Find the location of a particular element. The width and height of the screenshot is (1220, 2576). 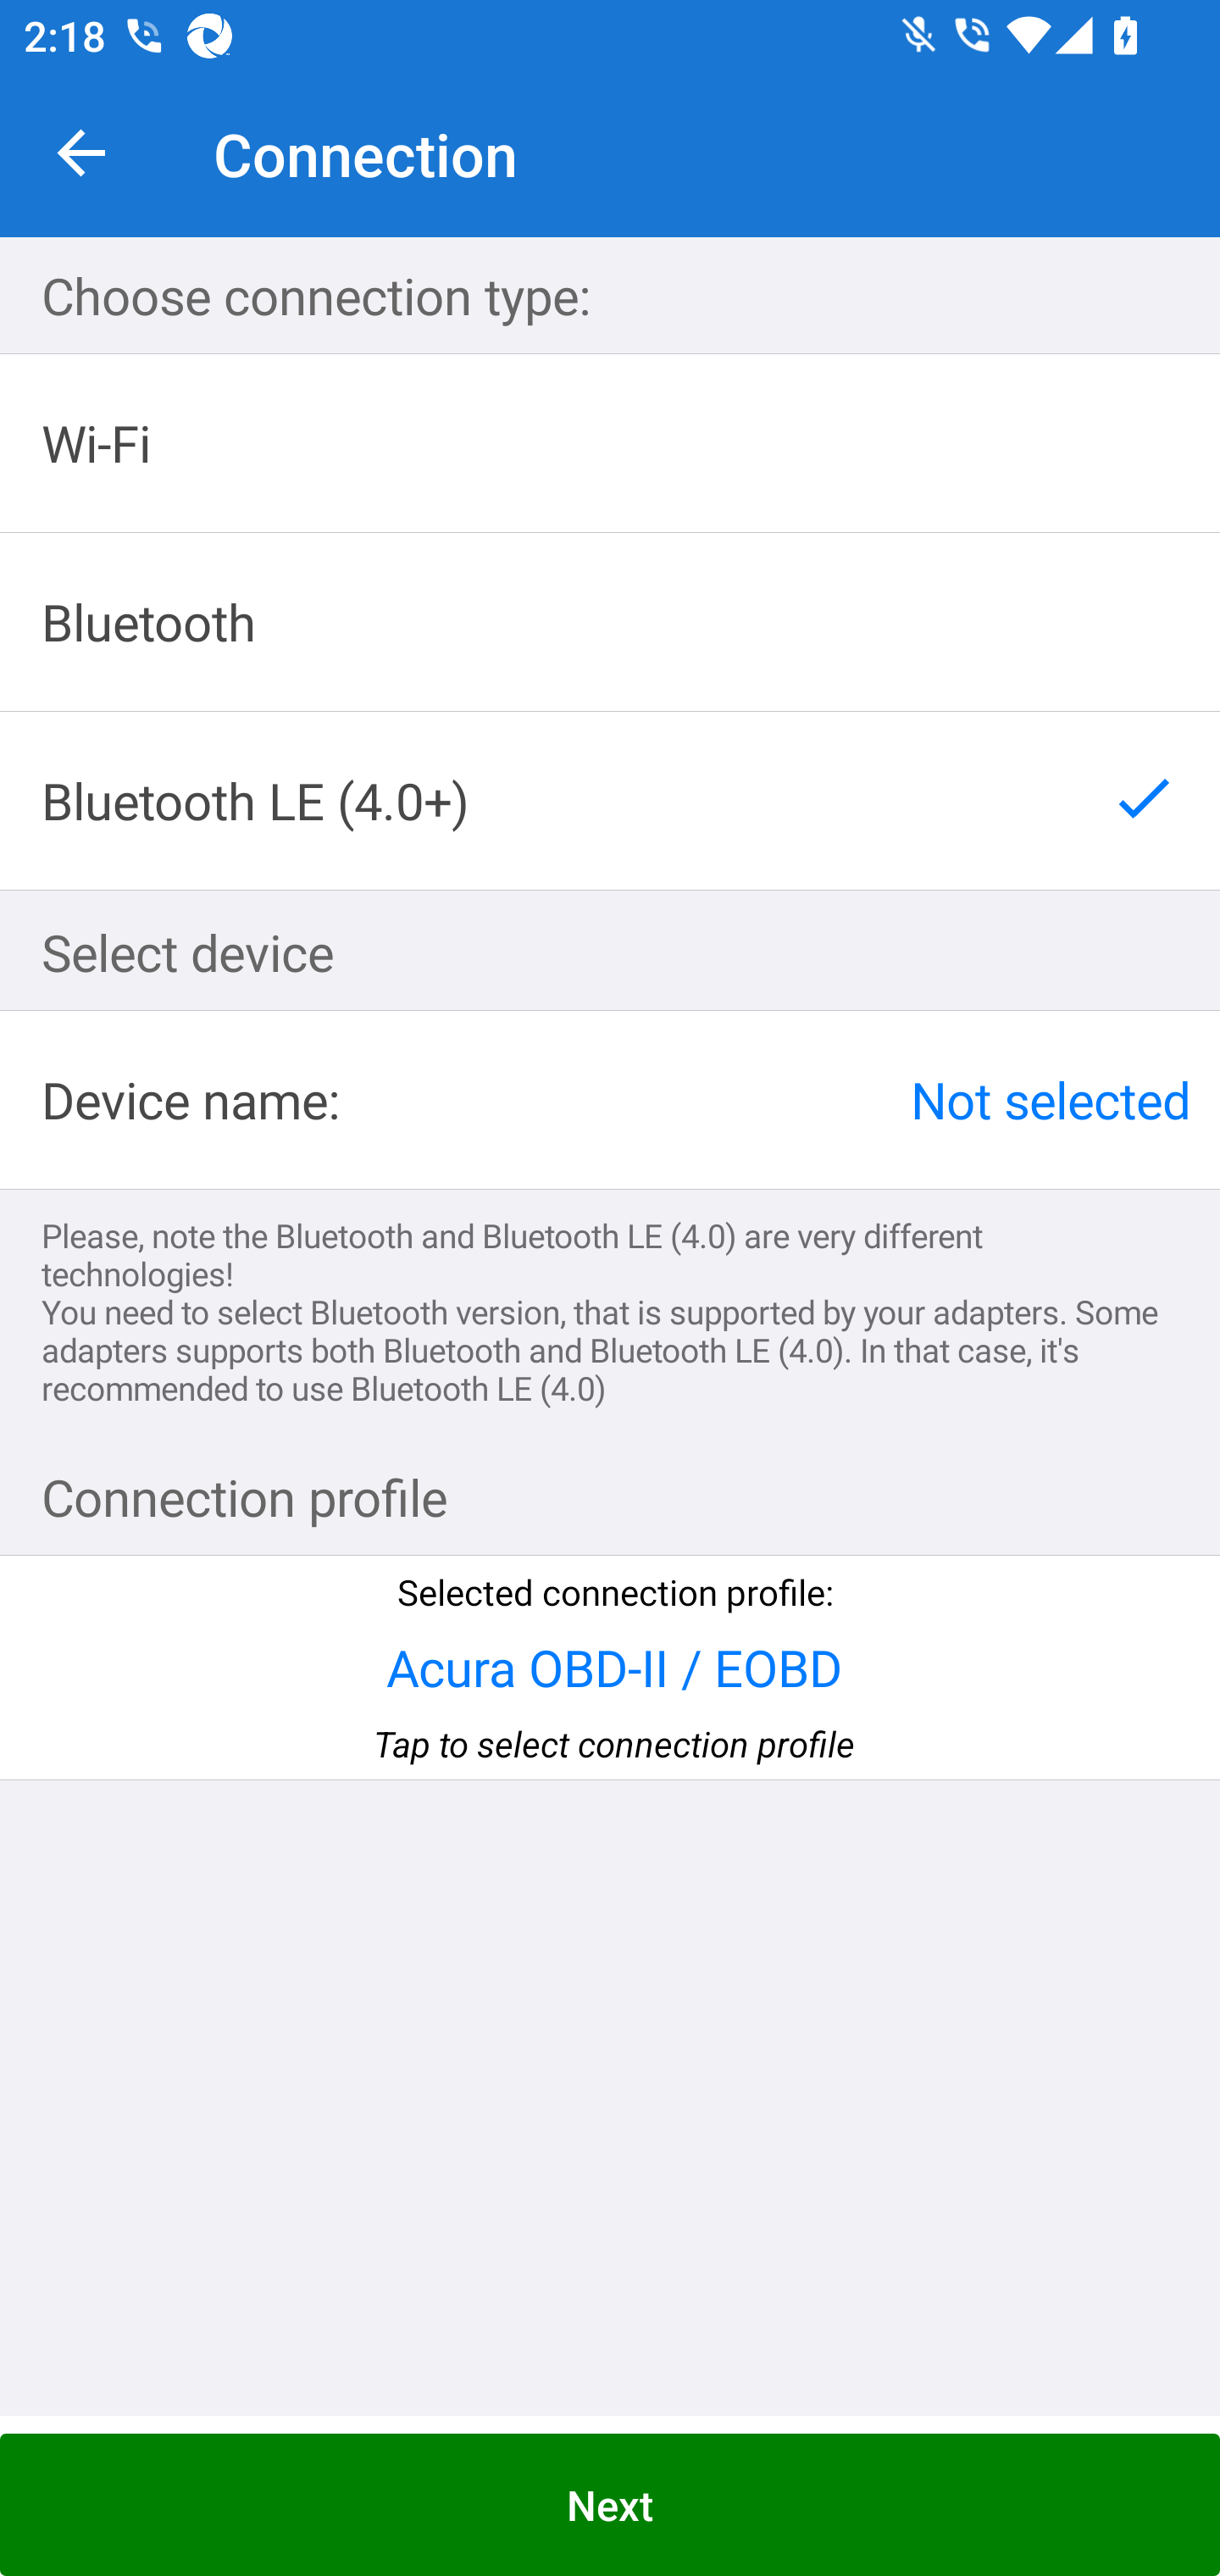

Bluetooth is located at coordinates (610, 622).